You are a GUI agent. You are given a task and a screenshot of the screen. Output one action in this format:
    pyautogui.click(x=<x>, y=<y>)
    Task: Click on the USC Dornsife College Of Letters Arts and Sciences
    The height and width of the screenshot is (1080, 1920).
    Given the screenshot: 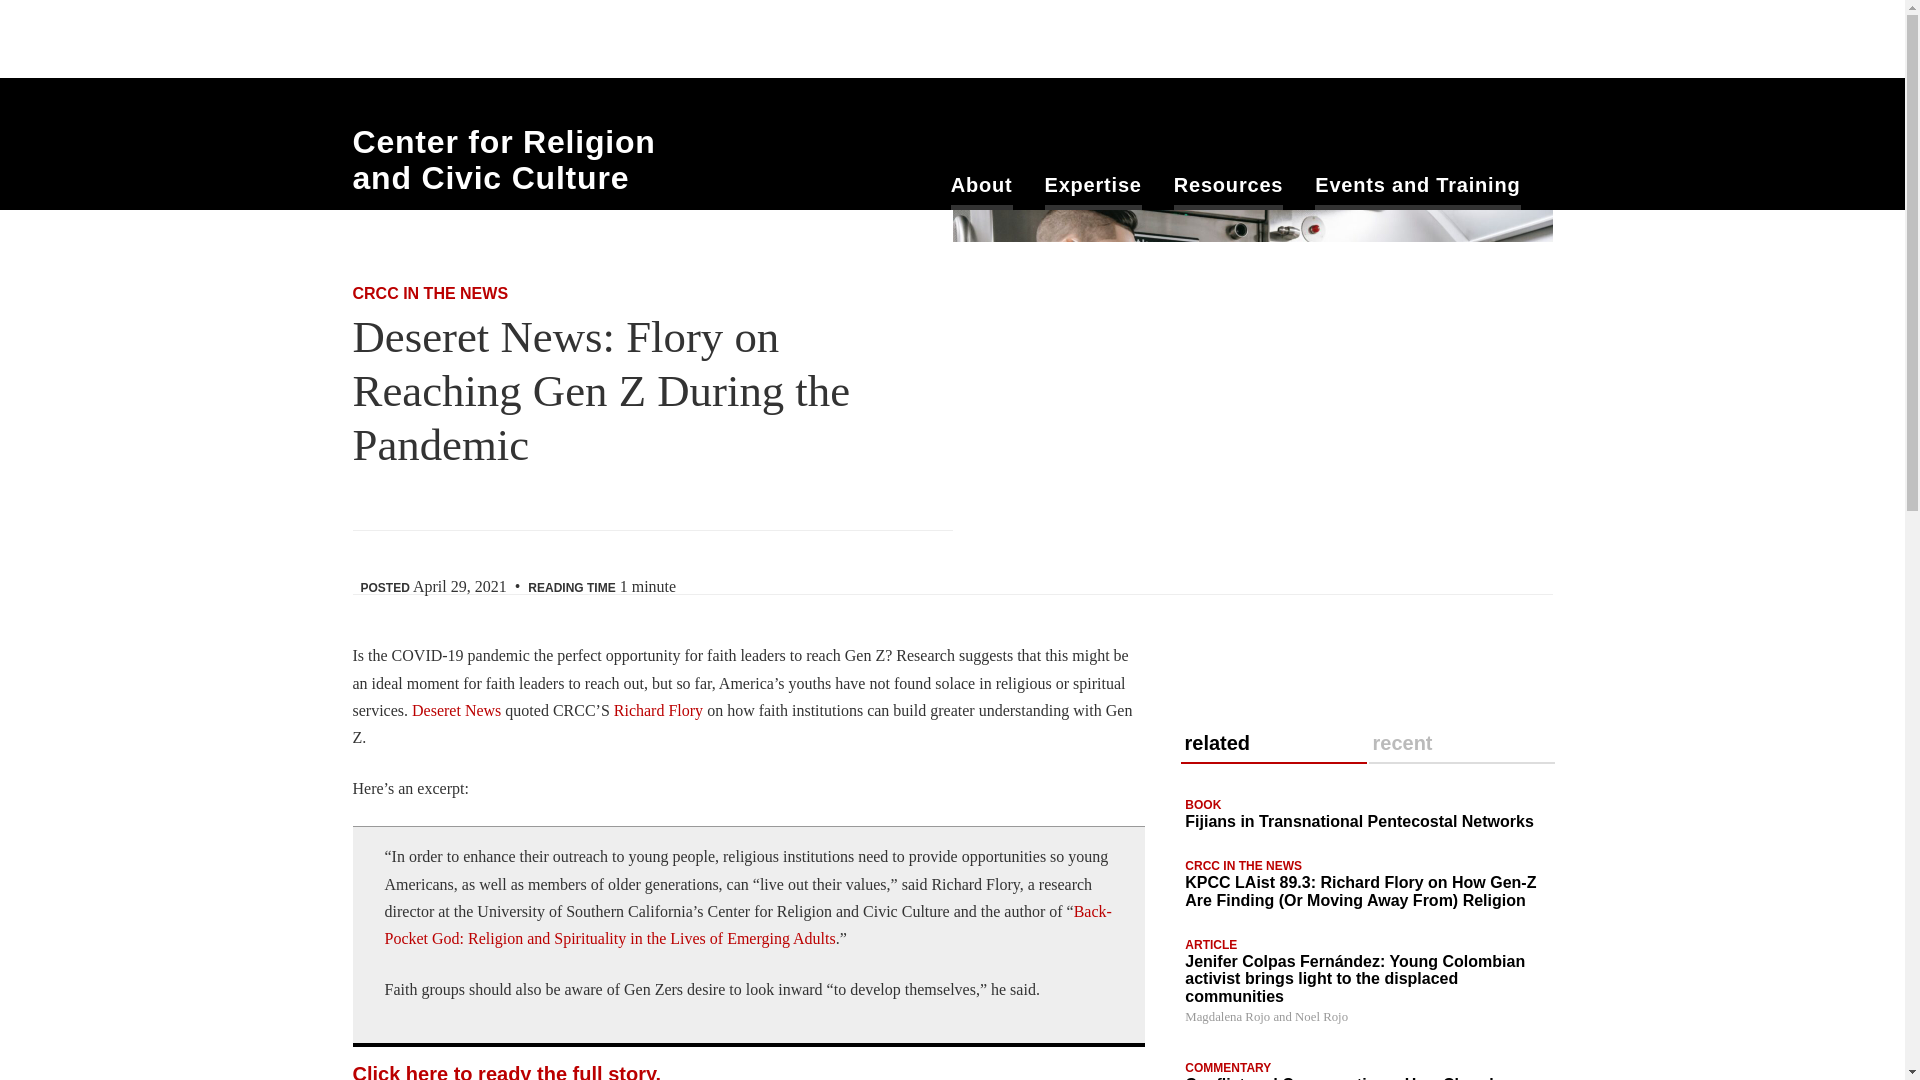 What is the action you would take?
    pyautogui.click(x=460, y=40)
    